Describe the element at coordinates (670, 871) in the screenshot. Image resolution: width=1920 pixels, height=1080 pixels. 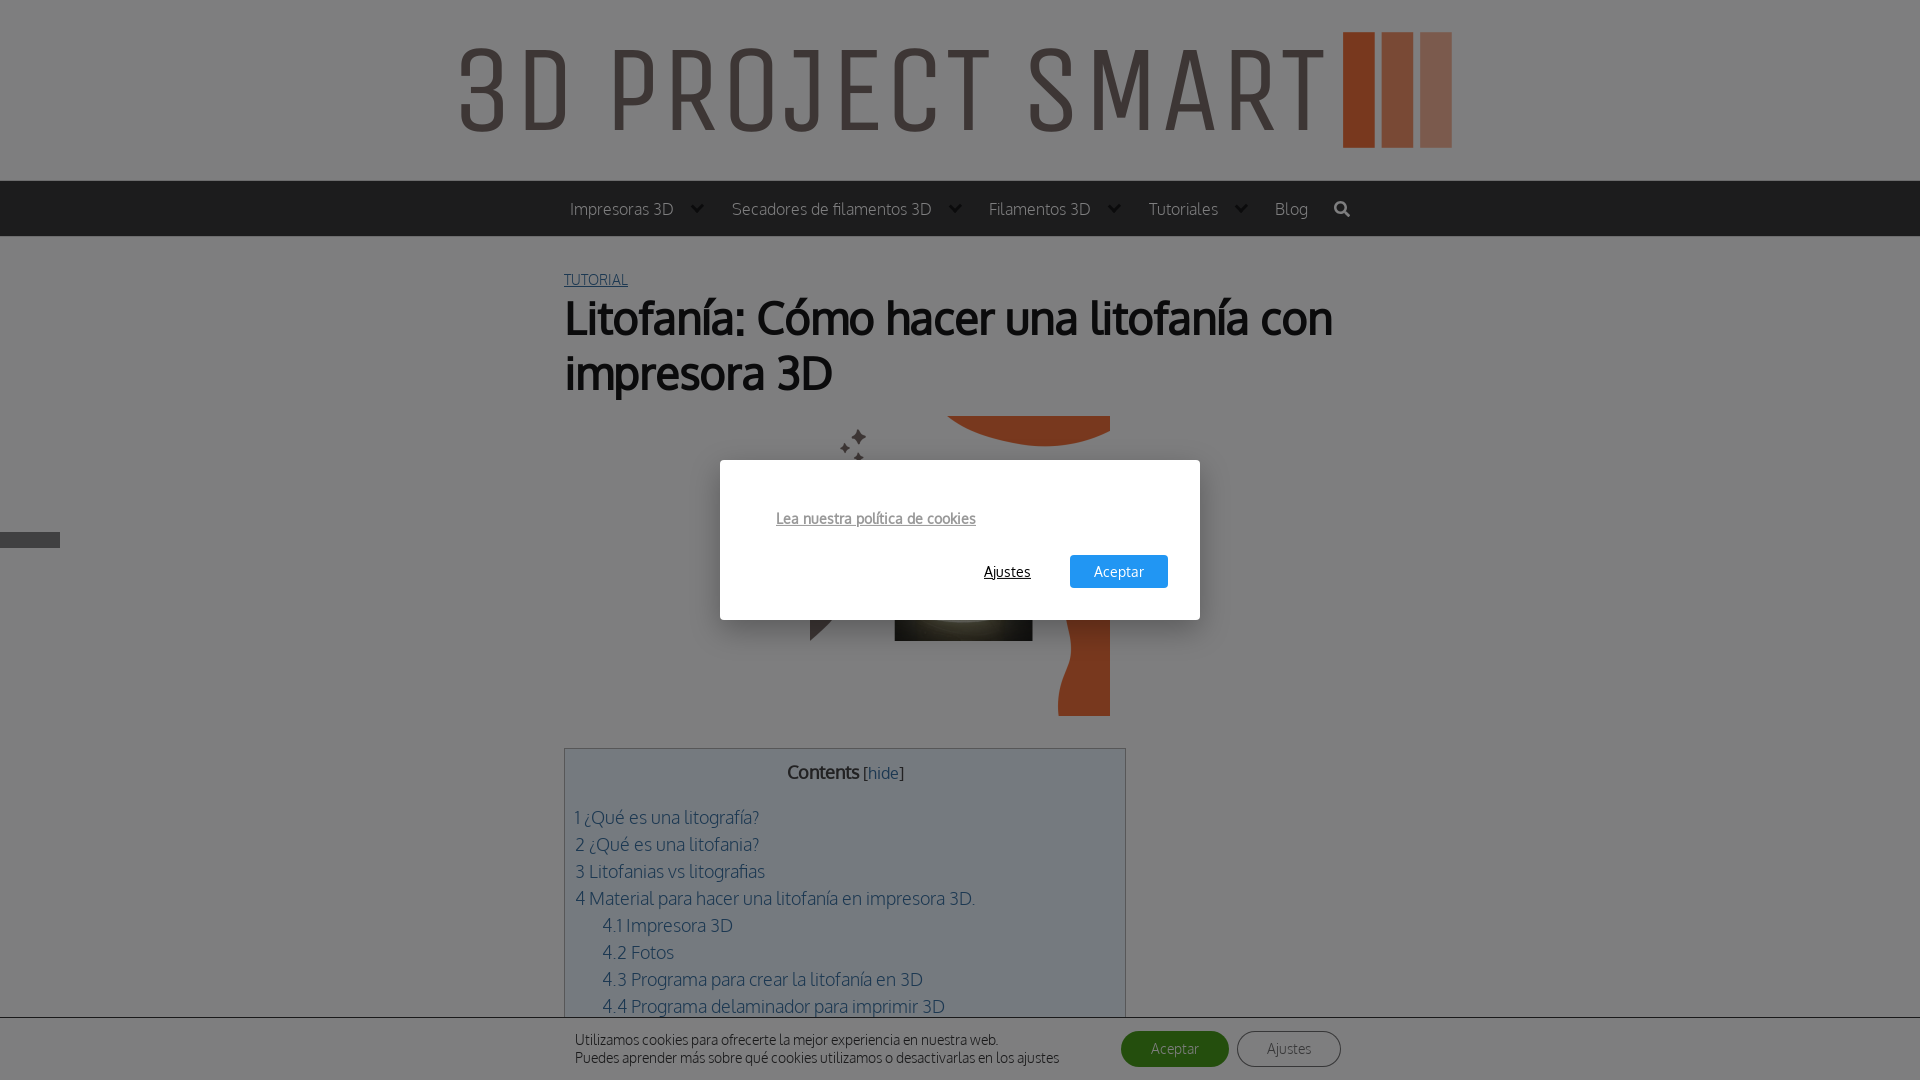
I see `3 Litofanias vs litografias` at that location.